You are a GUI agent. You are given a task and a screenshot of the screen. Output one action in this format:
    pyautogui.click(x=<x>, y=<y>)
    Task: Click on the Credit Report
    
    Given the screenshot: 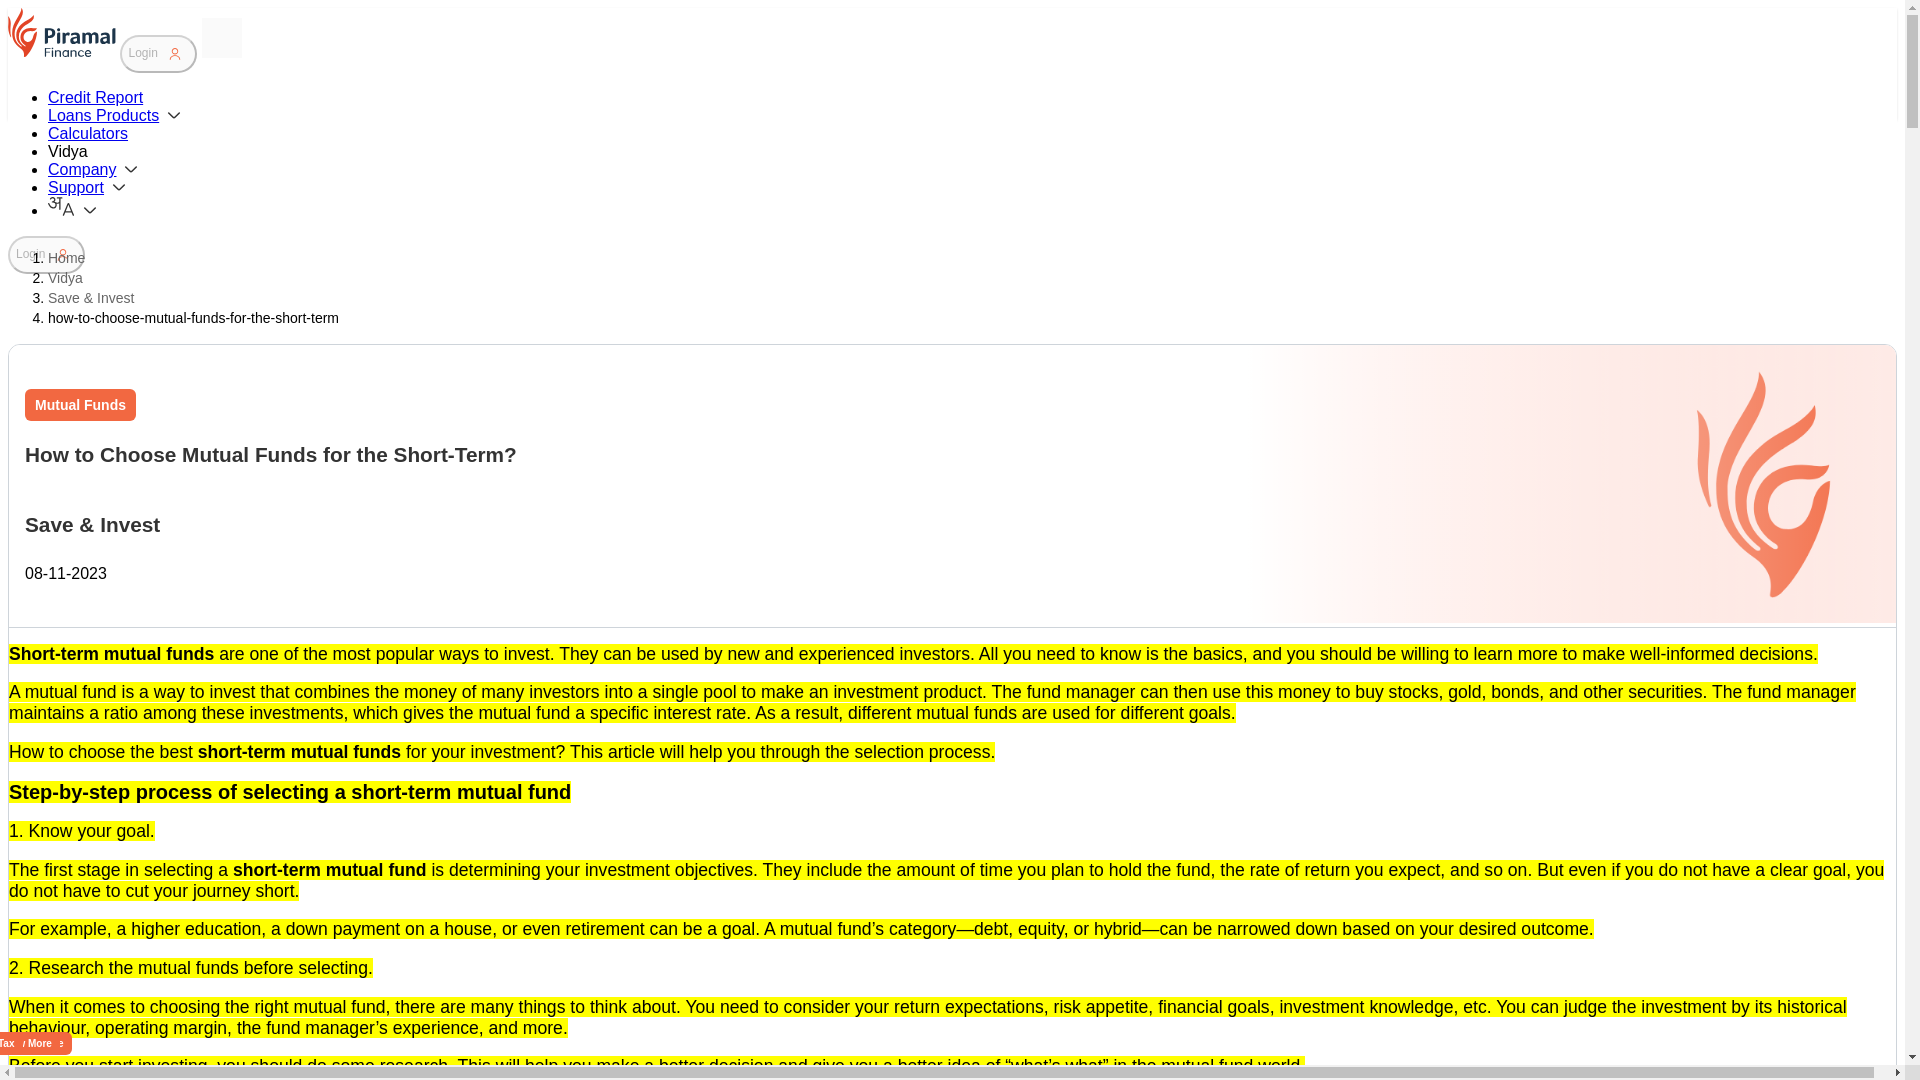 What is the action you would take?
    pyautogui.click(x=95, y=96)
    